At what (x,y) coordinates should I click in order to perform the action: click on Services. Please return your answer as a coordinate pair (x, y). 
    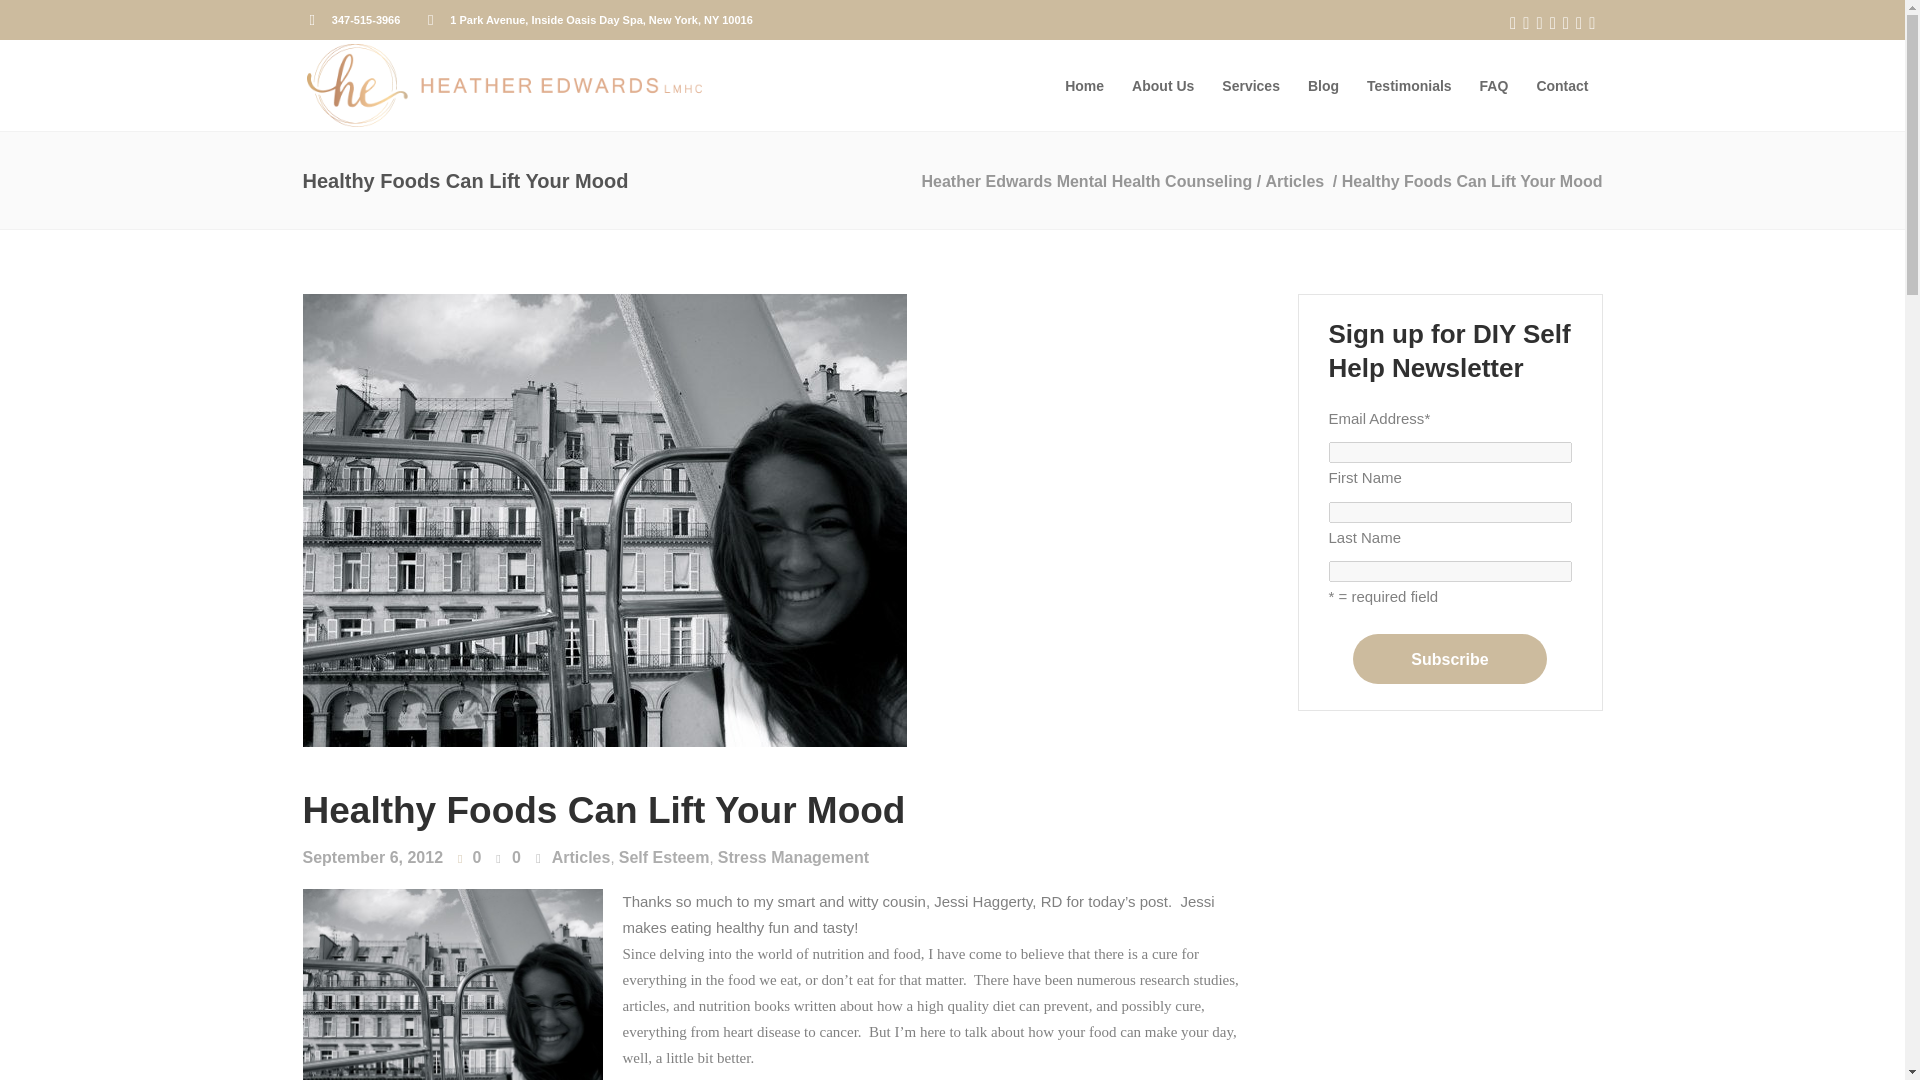
    Looking at the image, I should click on (1250, 84).